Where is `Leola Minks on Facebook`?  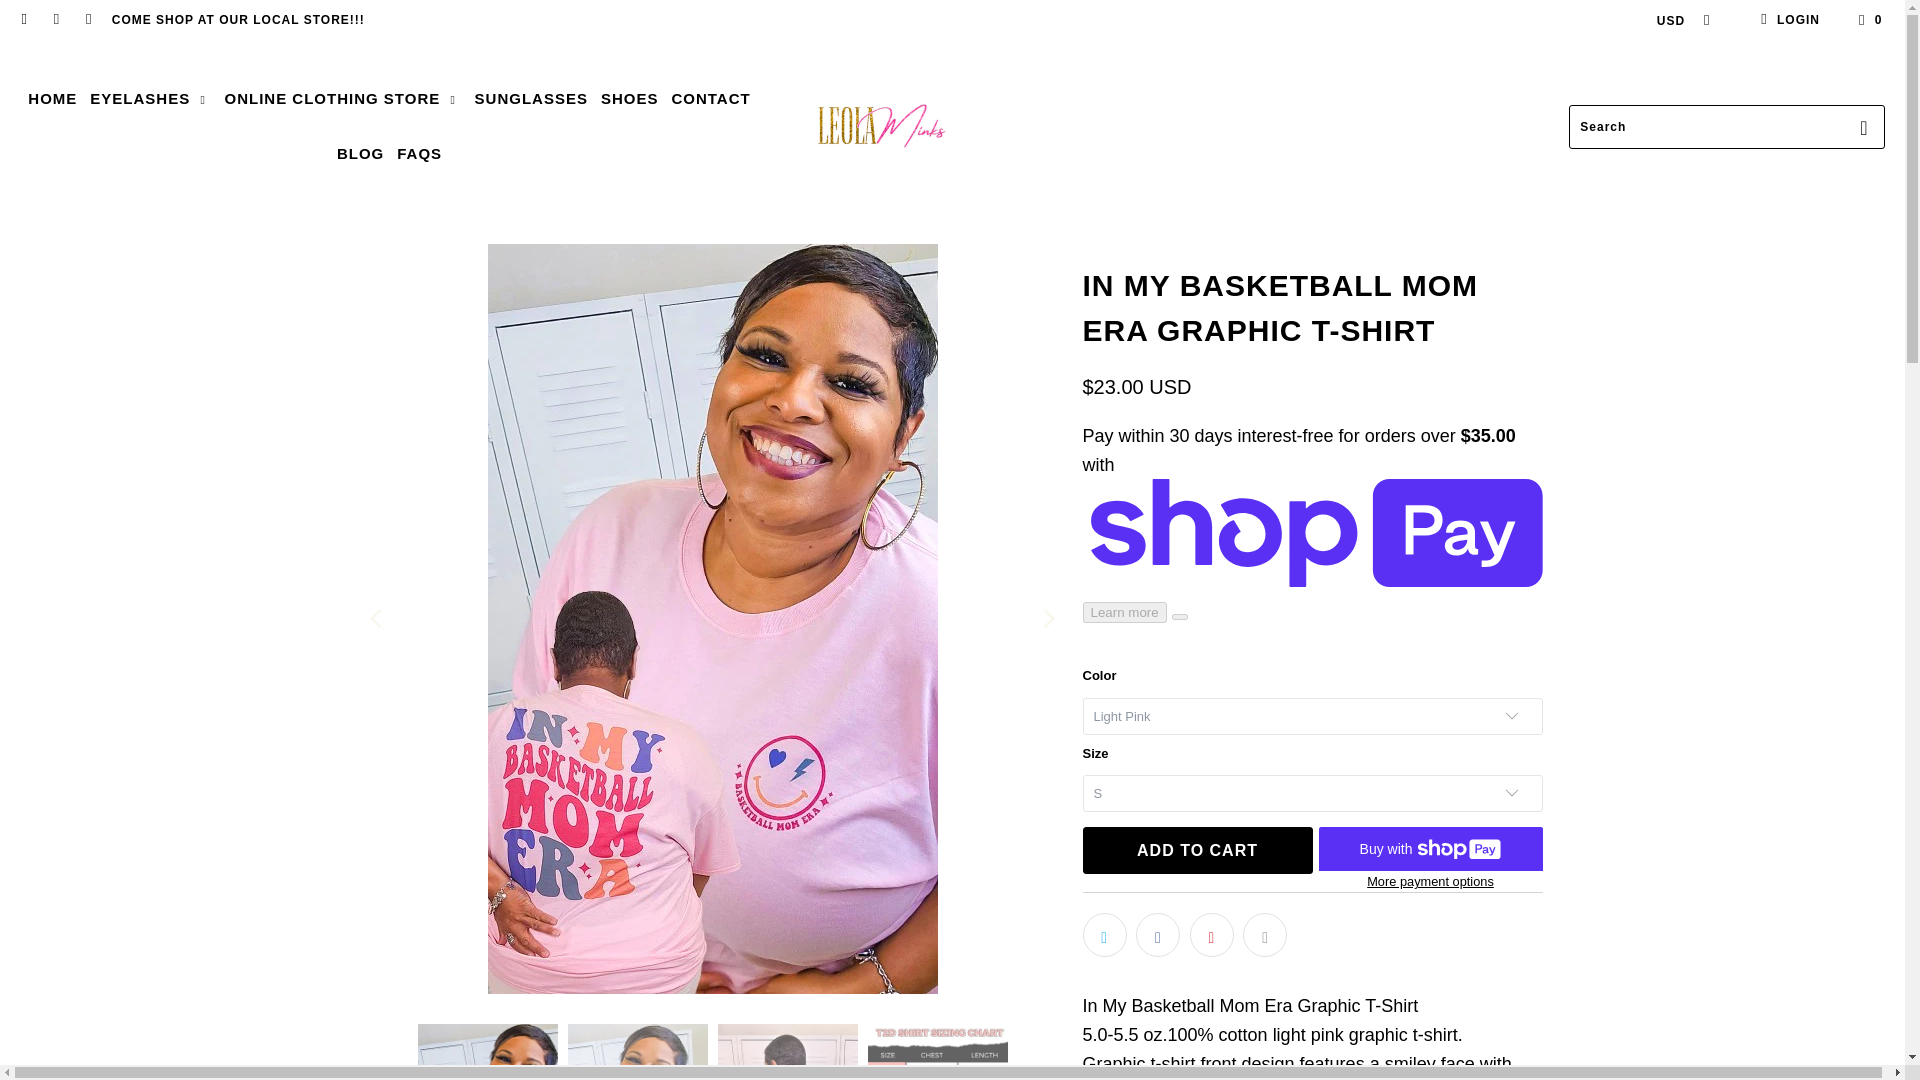 Leola Minks on Facebook is located at coordinates (24, 20).